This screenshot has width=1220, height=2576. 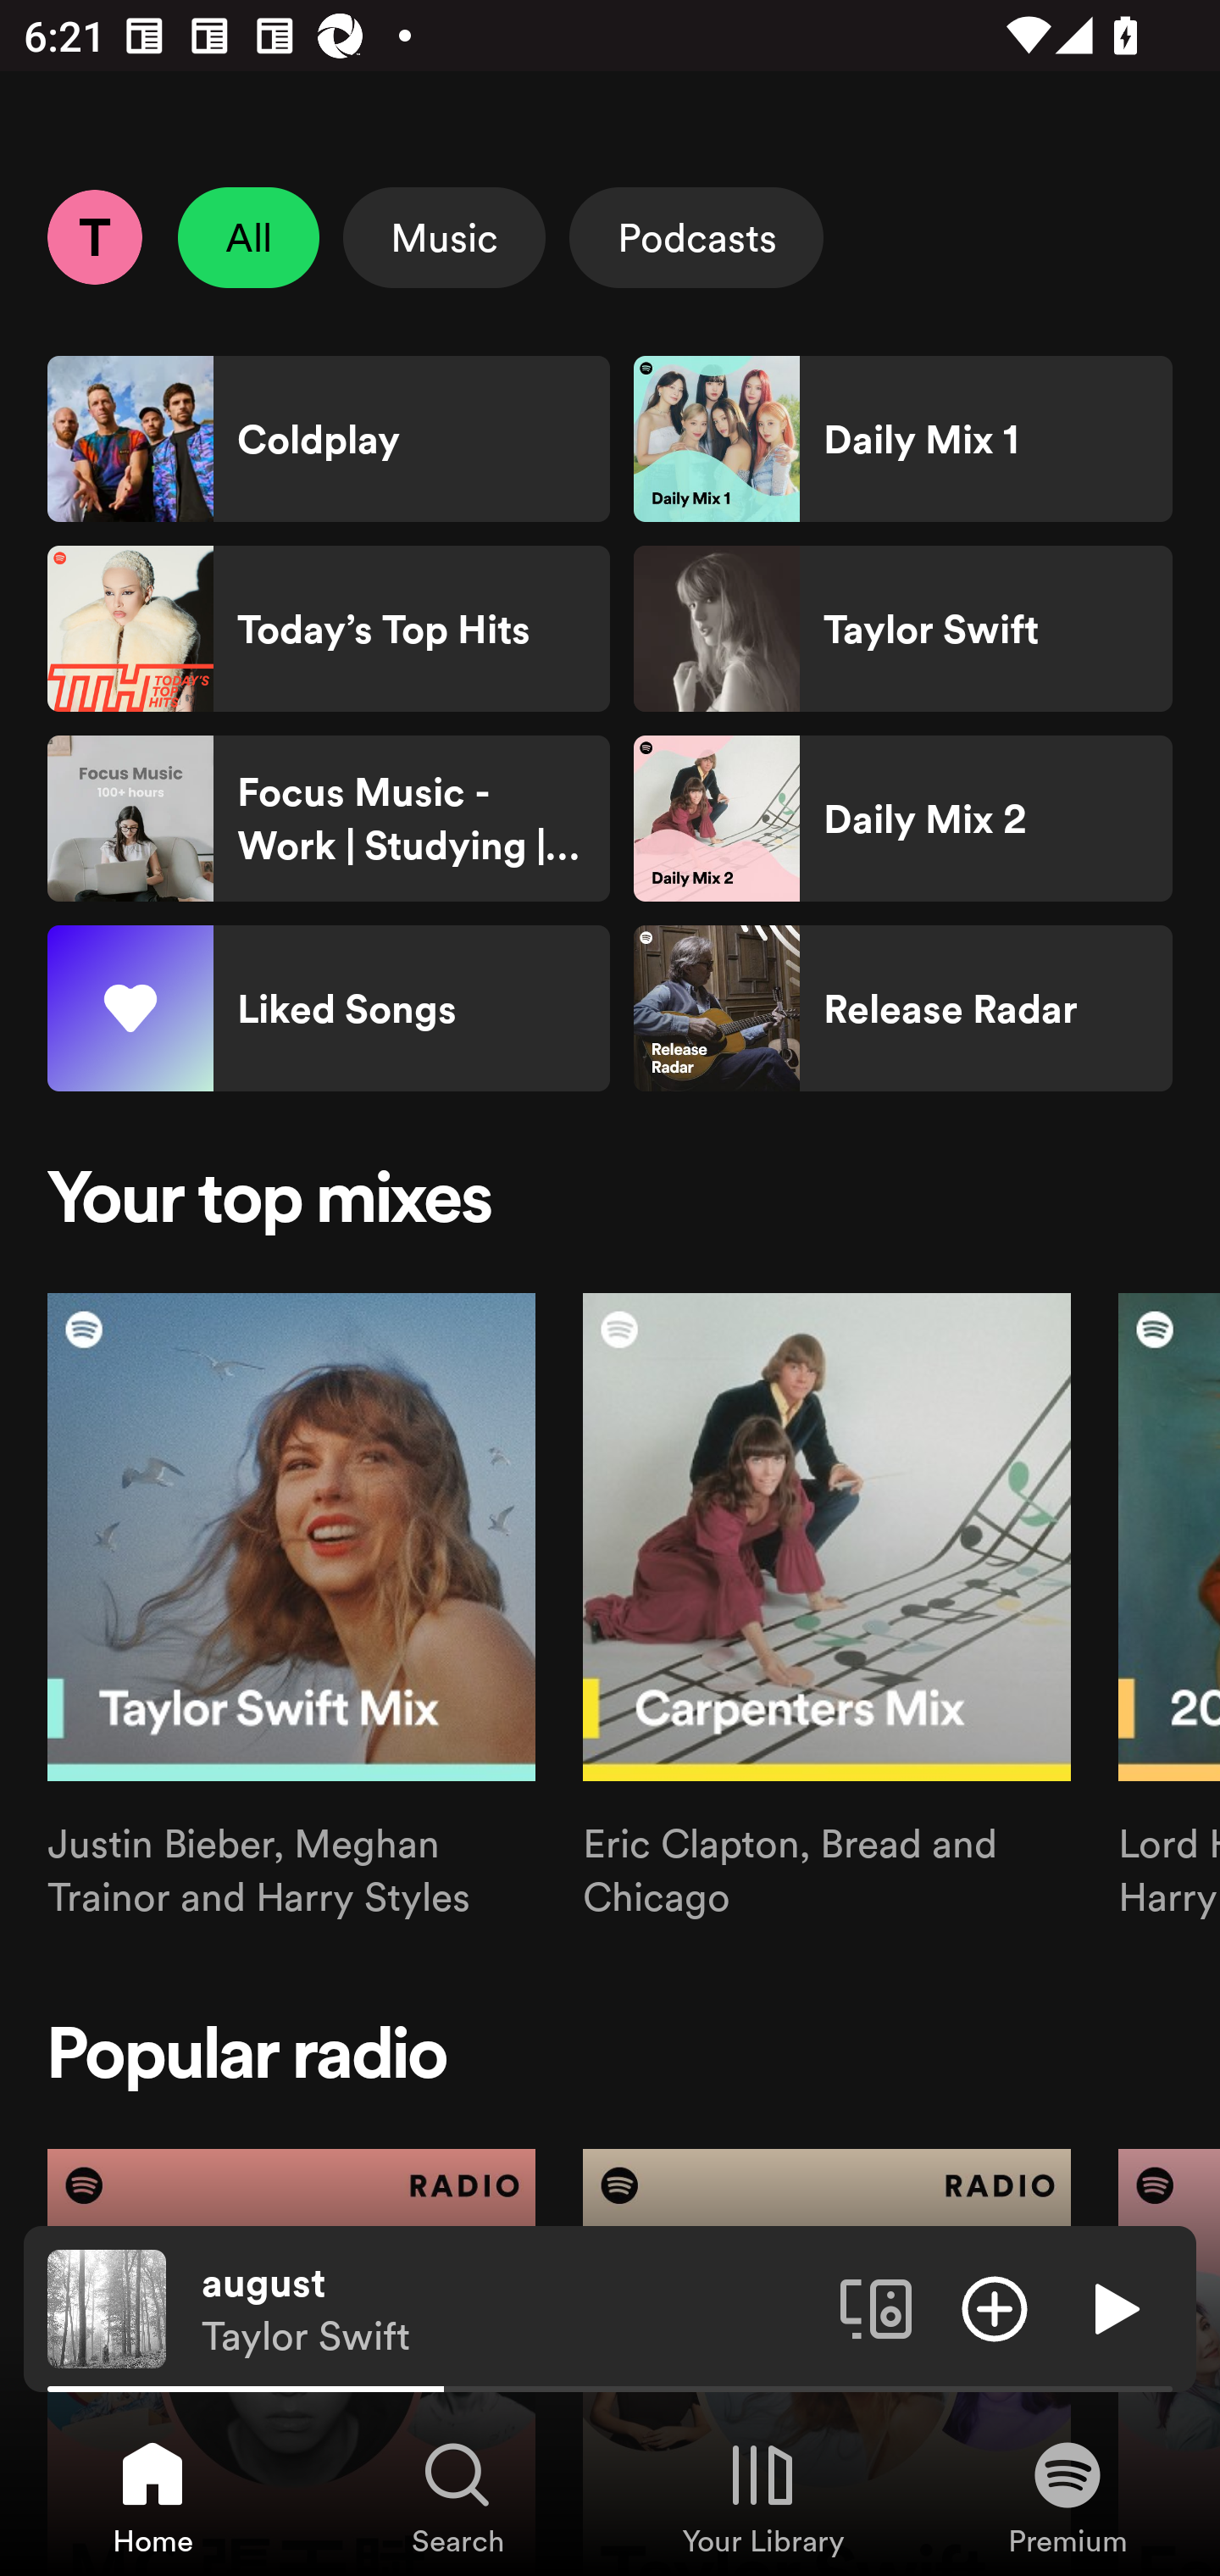 What do you see at coordinates (457, 2496) in the screenshot?
I see `Search, Tab 2 of 4 Search Search` at bounding box center [457, 2496].